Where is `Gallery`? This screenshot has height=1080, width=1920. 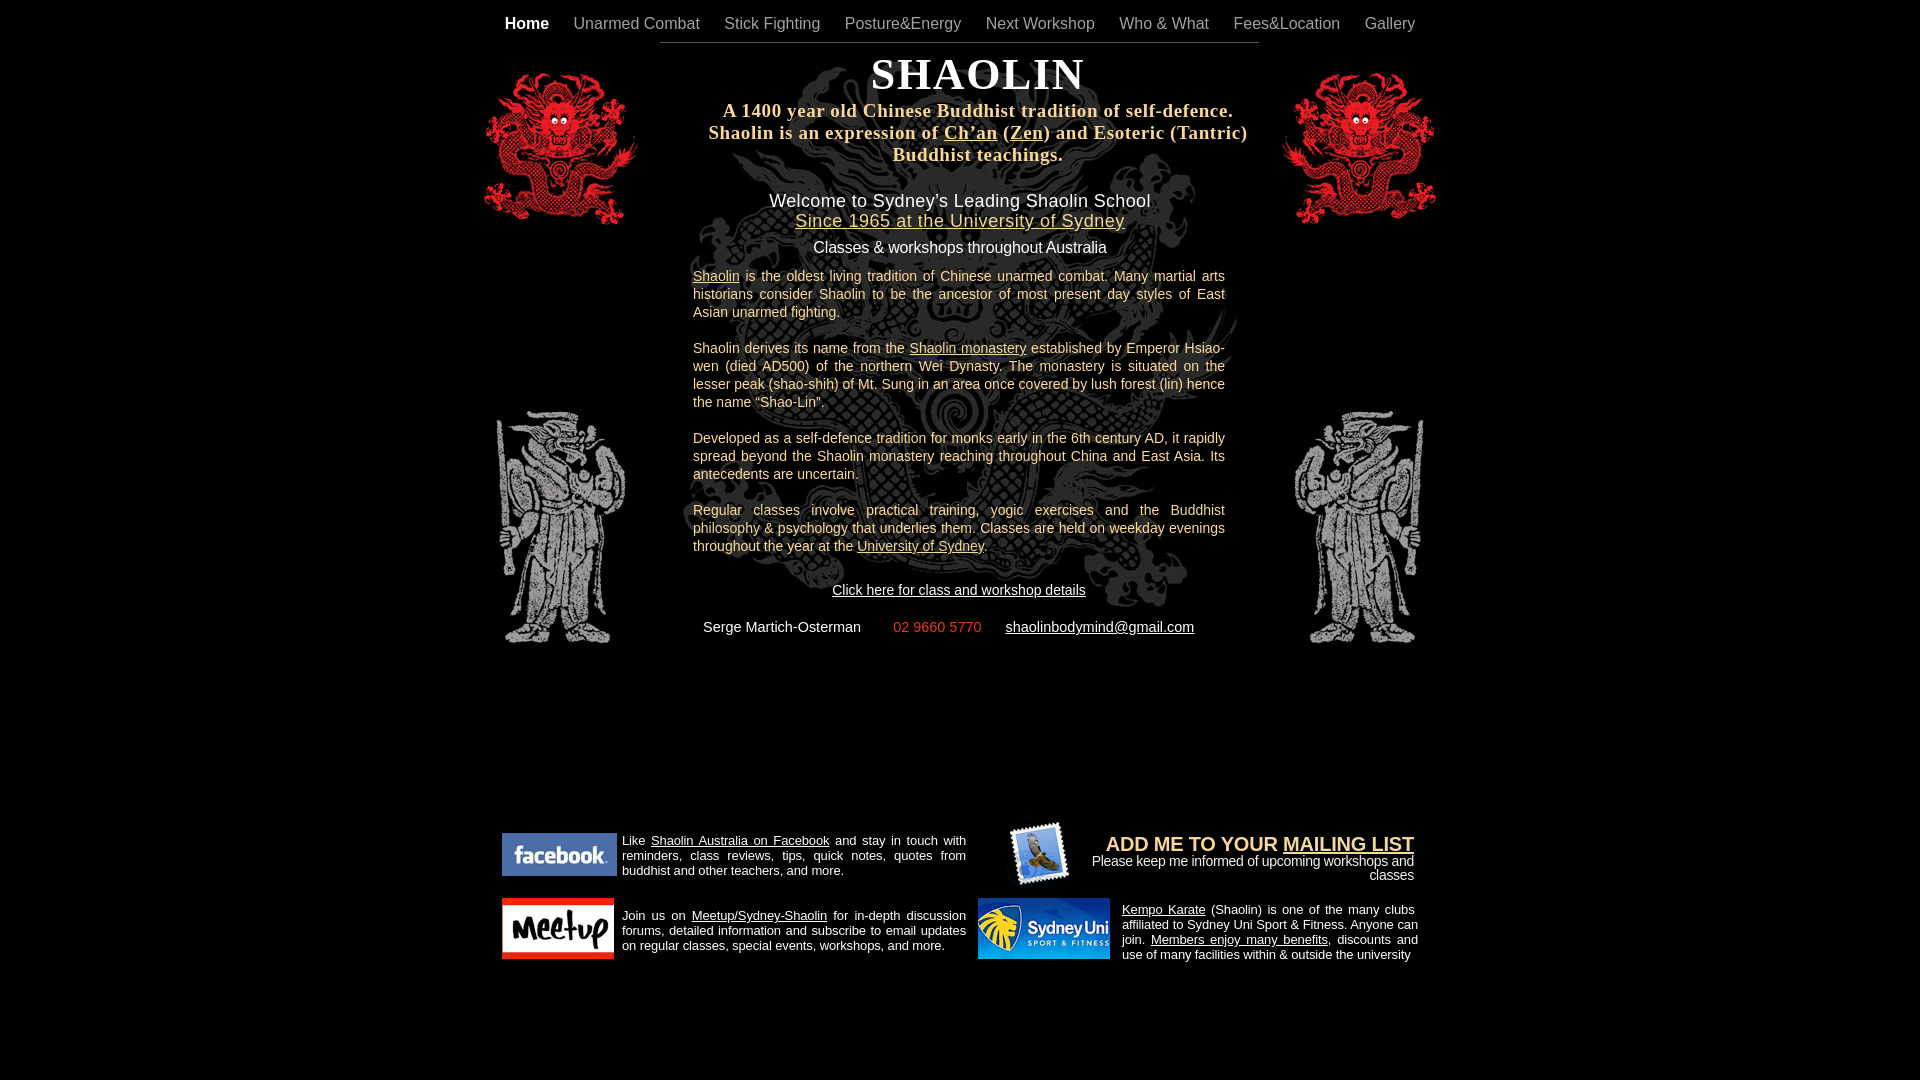
Gallery is located at coordinates (1390, 24).